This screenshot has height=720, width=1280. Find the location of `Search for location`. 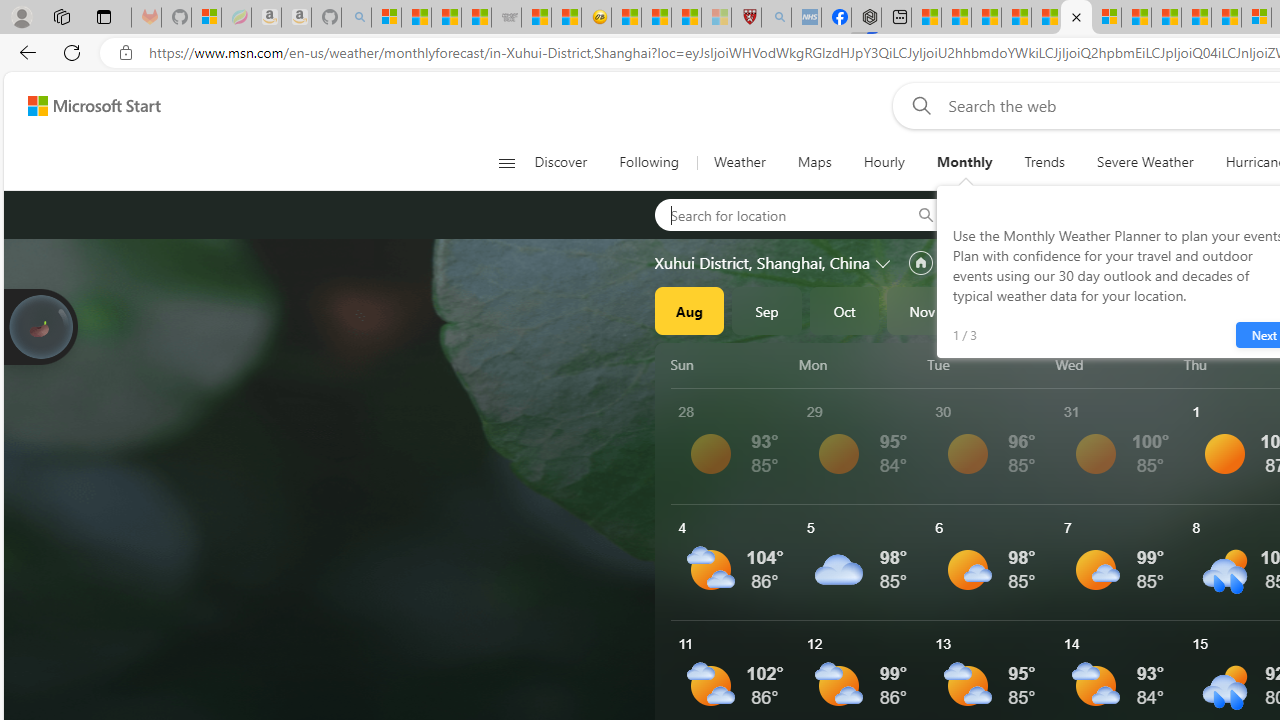

Search for location is located at coordinates (776, 214).